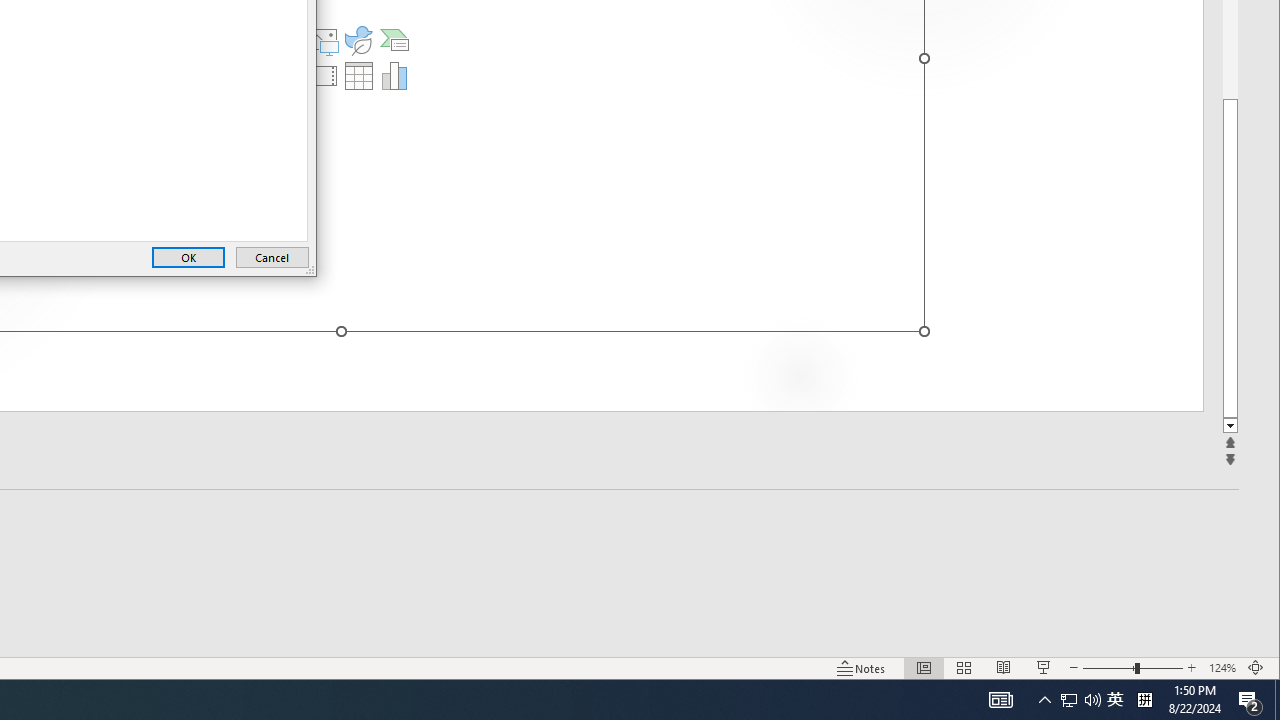  Describe the element at coordinates (1222, 668) in the screenshot. I see `Zoom 124%` at that location.